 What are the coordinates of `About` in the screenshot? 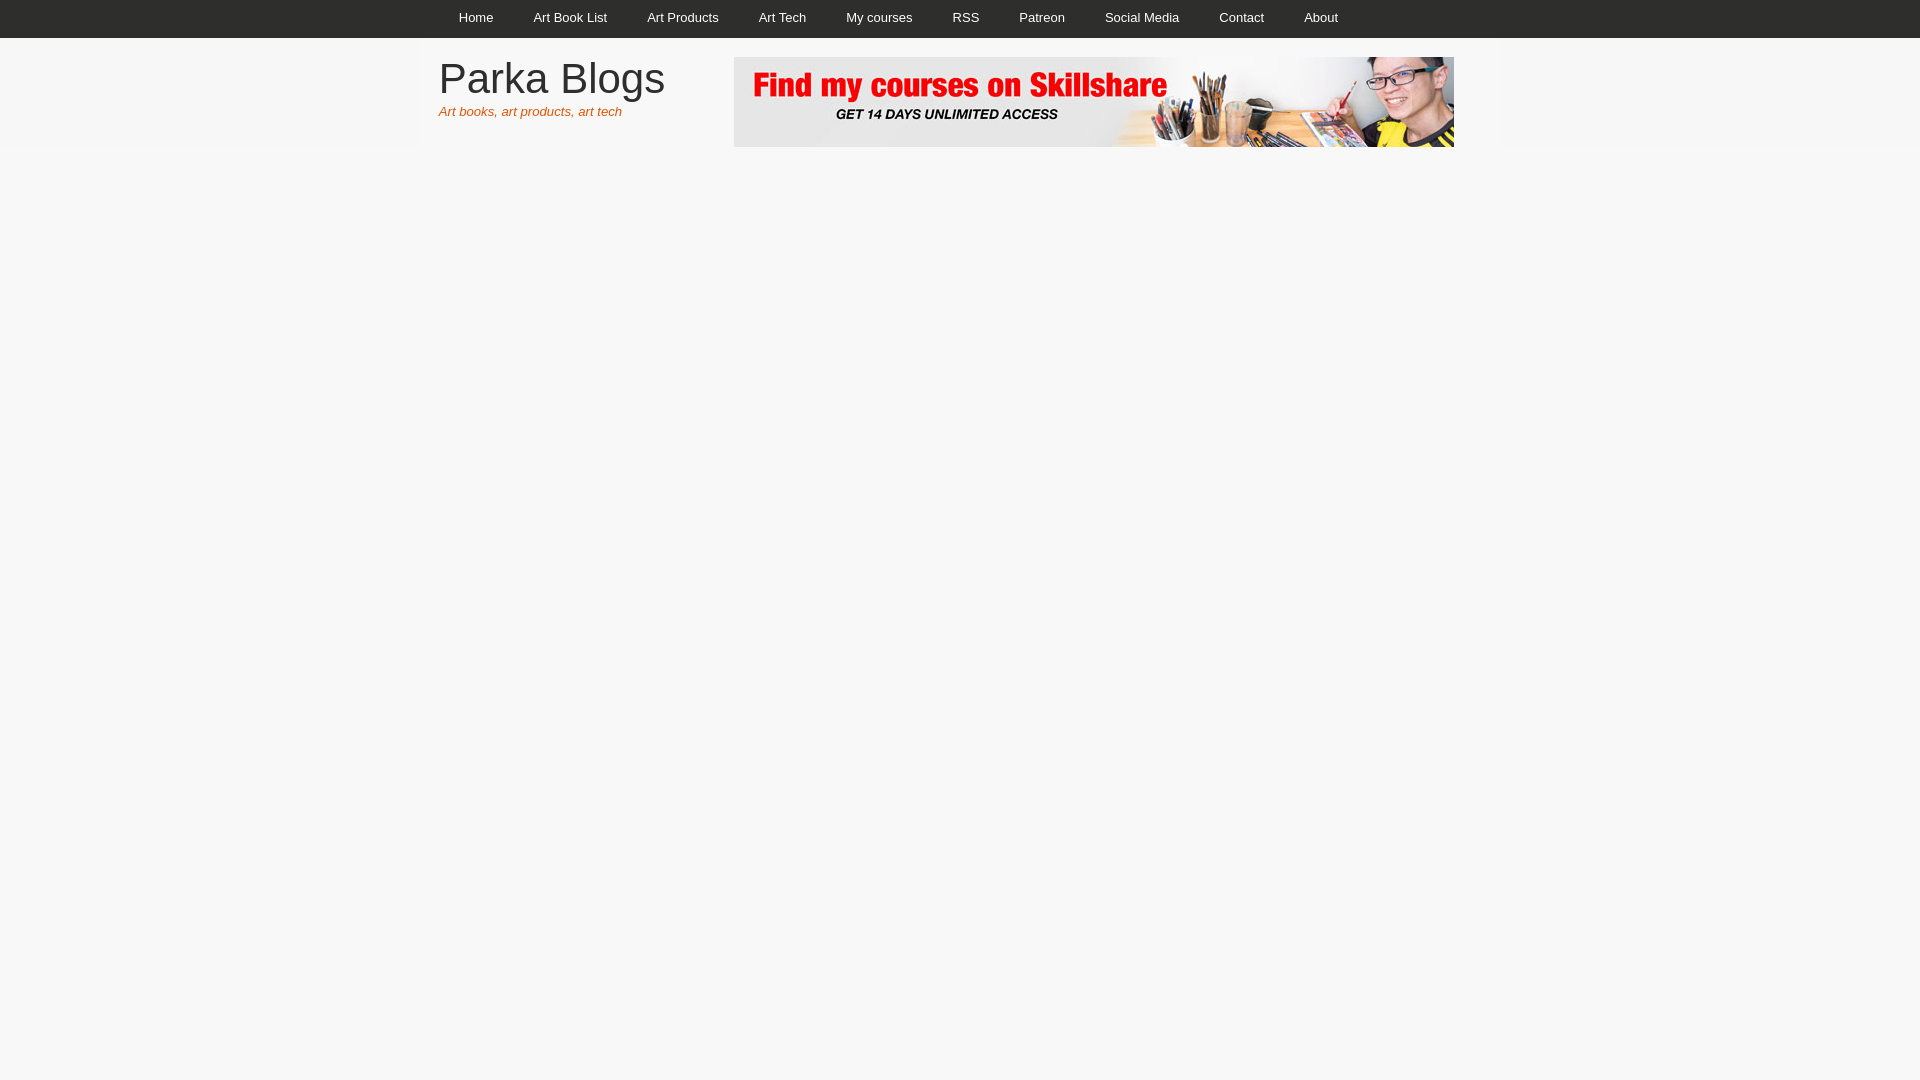 It's located at (1320, 18).